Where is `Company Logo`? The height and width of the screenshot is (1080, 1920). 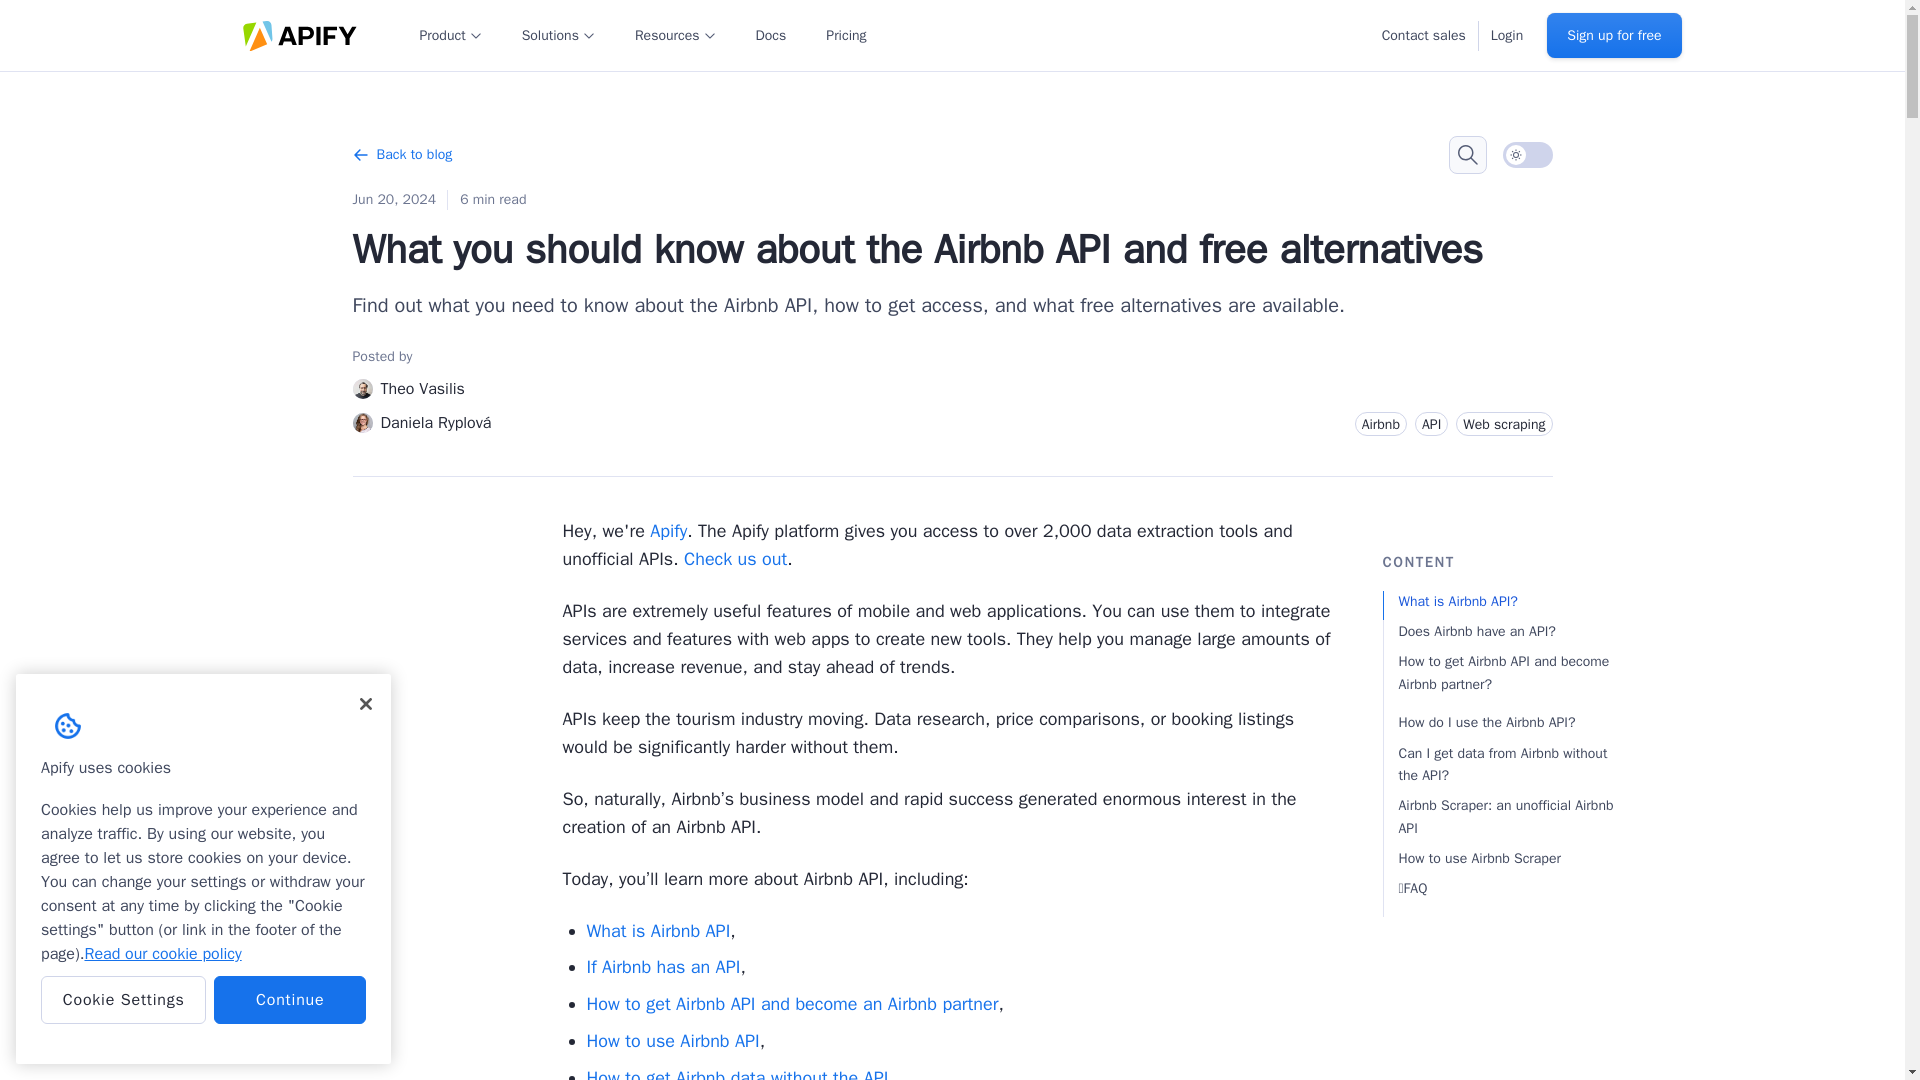
Company Logo is located at coordinates (68, 726).